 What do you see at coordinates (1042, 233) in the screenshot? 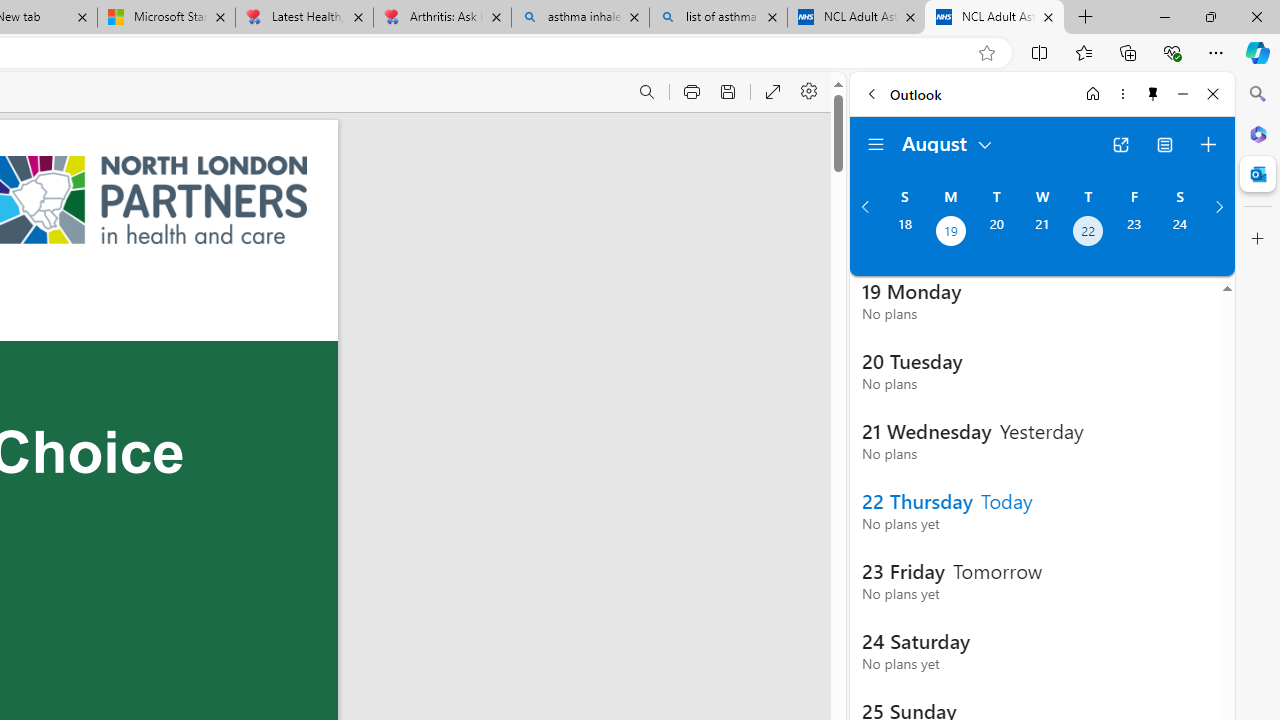
I see `Wednesday, August 21, 2024. ` at bounding box center [1042, 233].